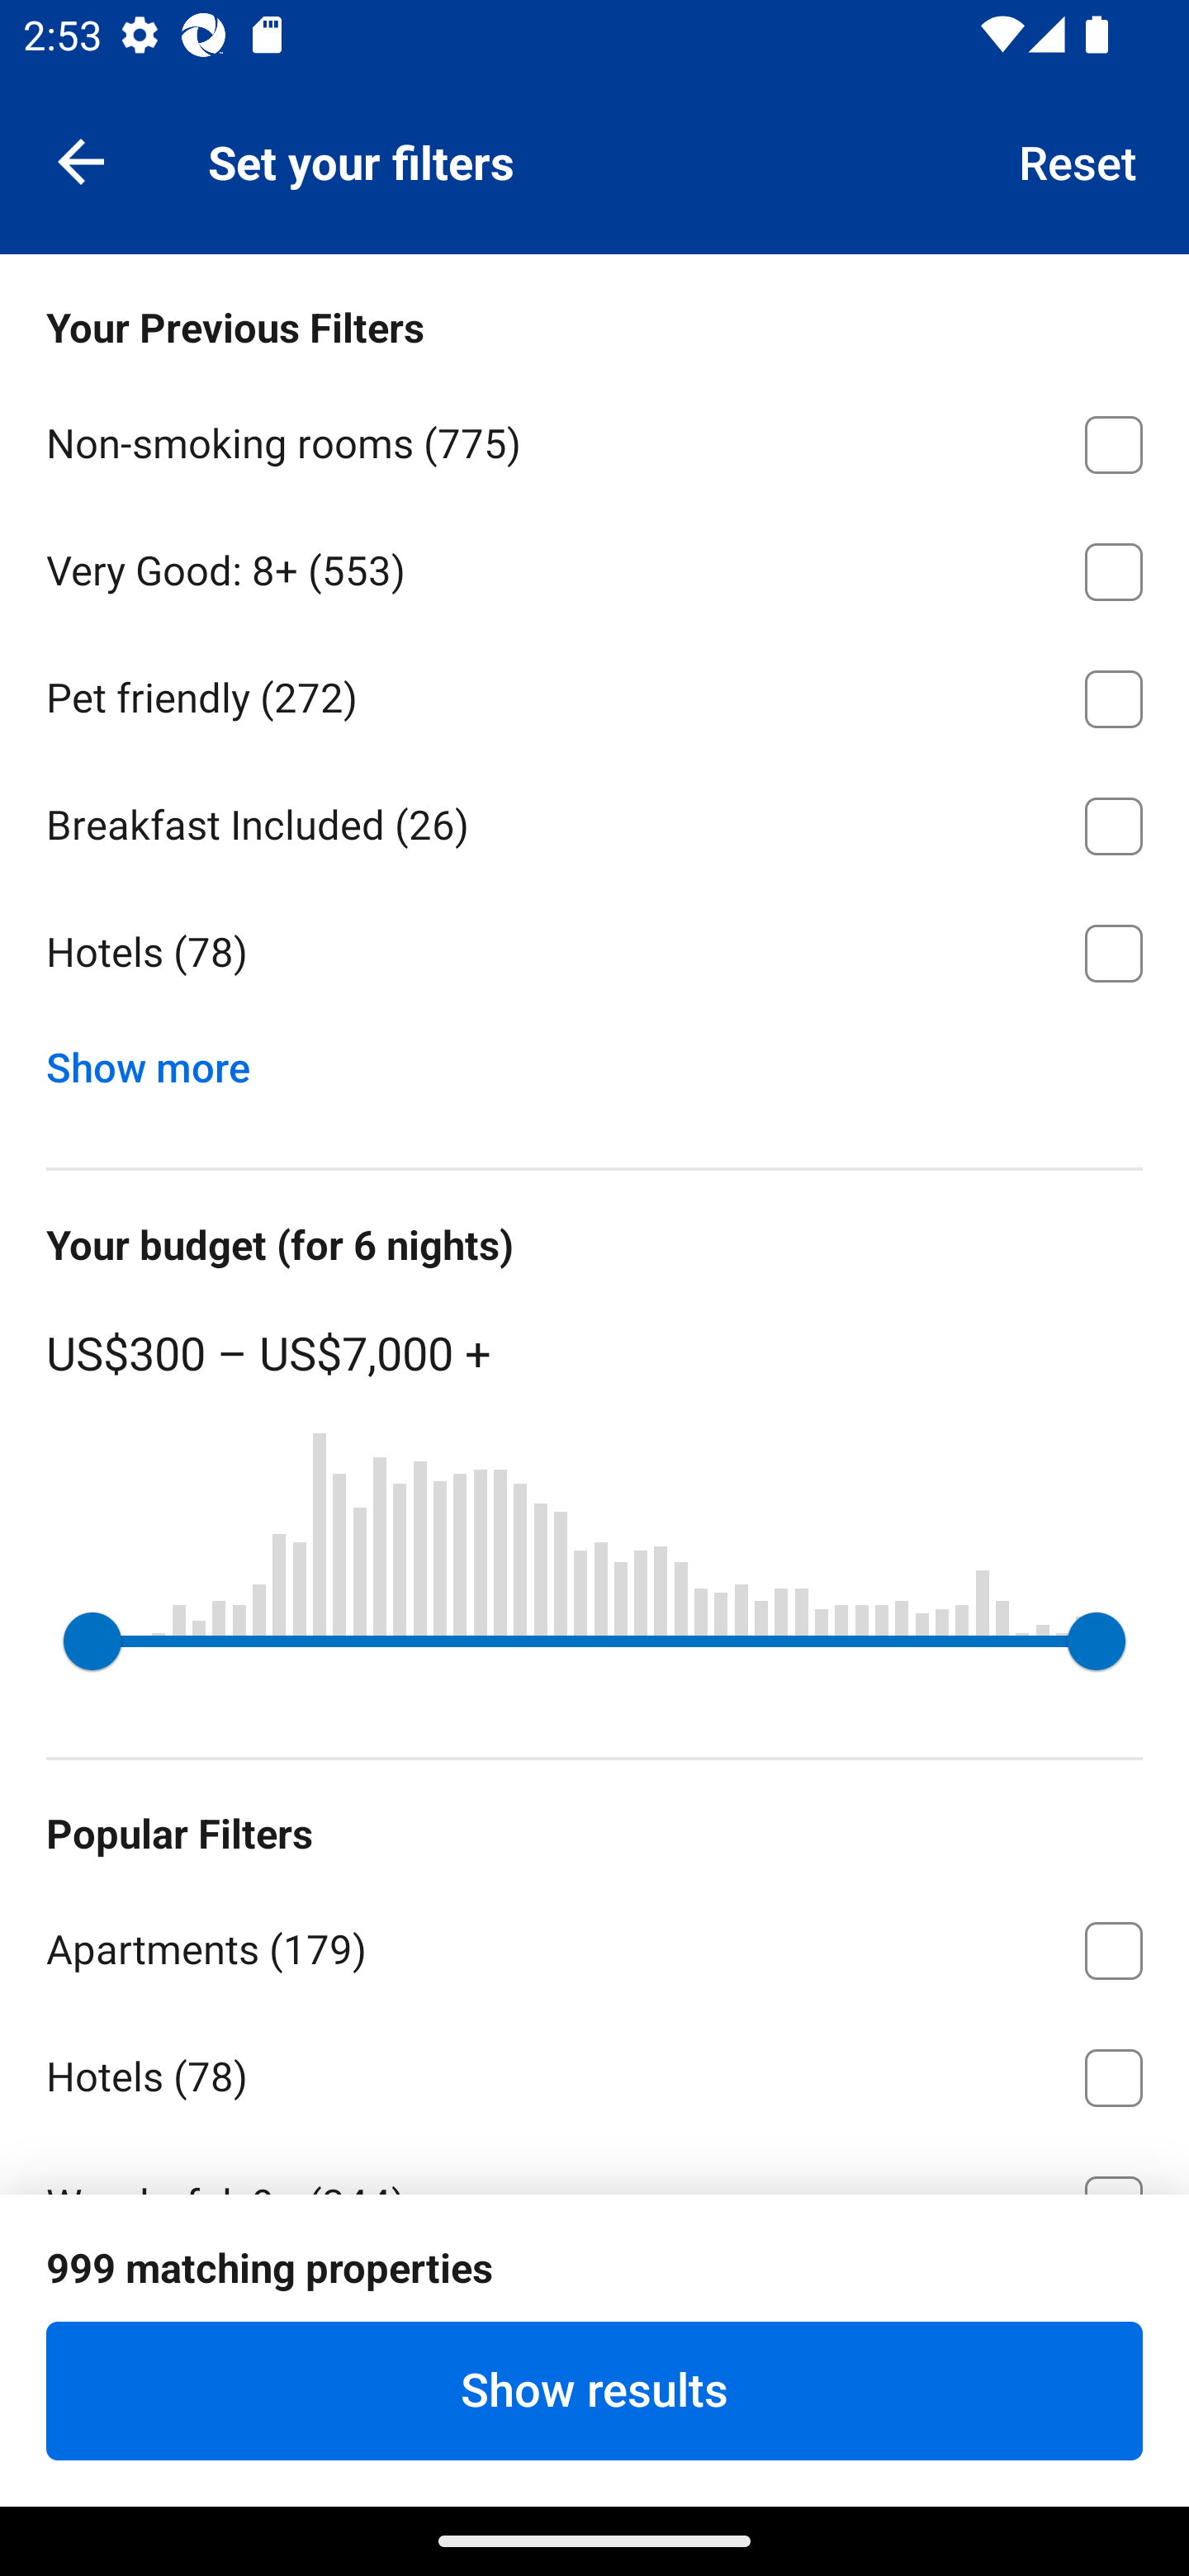 The image size is (1189, 2576). I want to click on Navigate up, so click(81, 160).